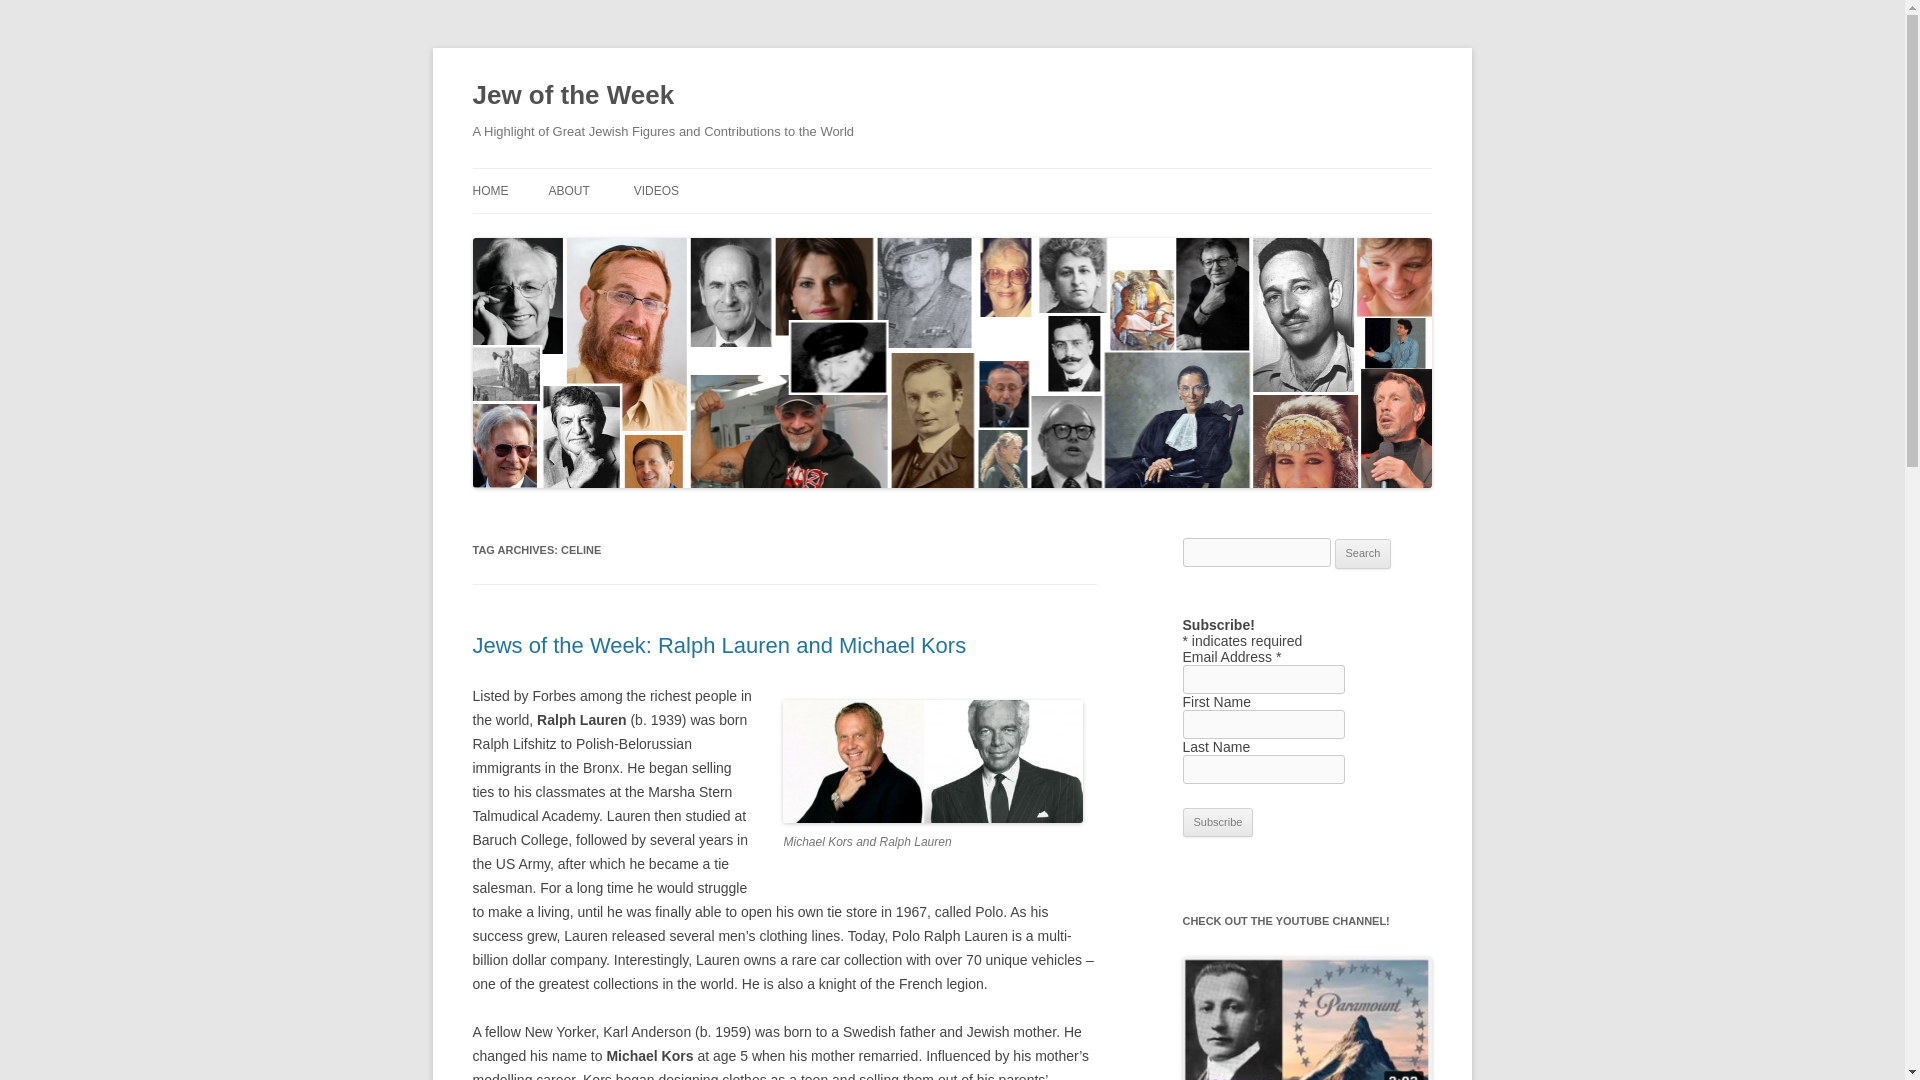 Image resolution: width=1920 pixels, height=1080 pixels. Describe the element at coordinates (572, 96) in the screenshot. I see `Jew of the Week` at that location.